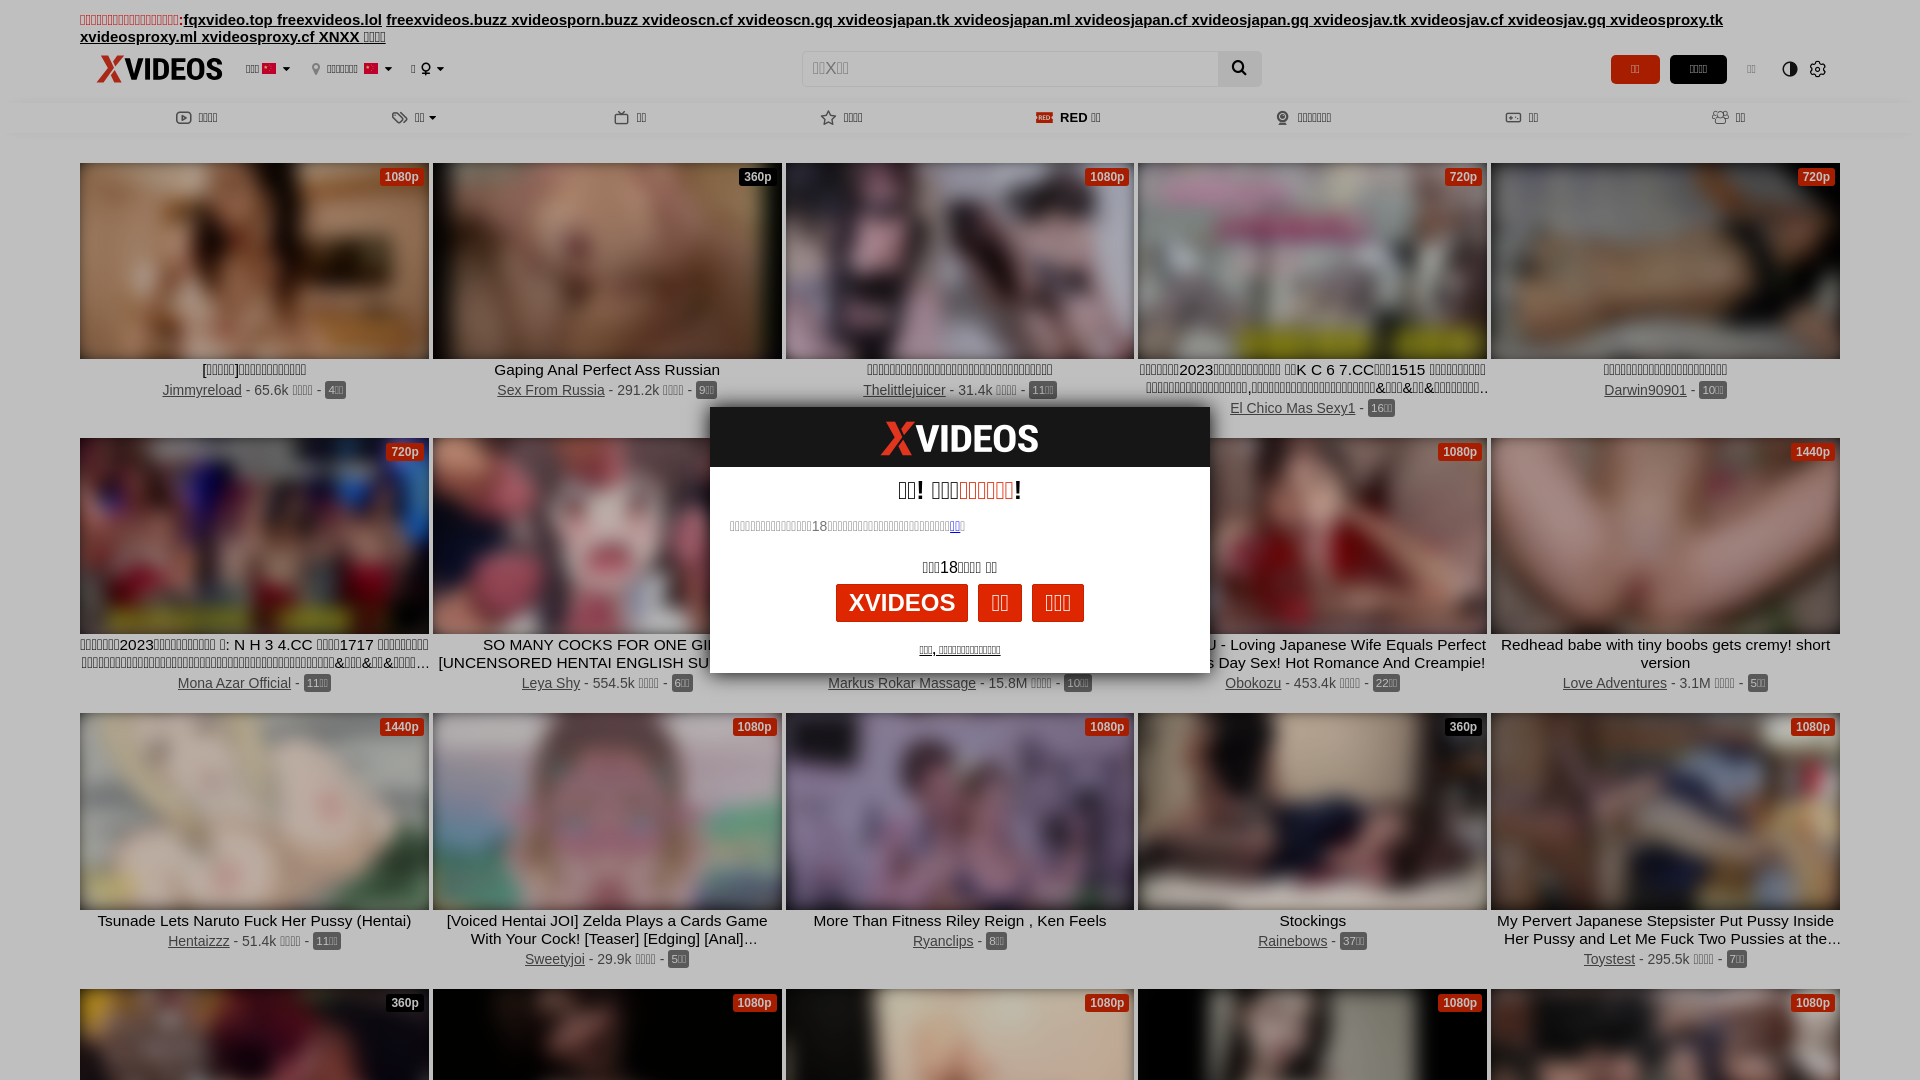 Image resolution: width=1920 pixels, height=1080 pixels. I want to click on Tsunade Lets Naruto Fuck Her Pussy (Hentai), so click(254, 920).